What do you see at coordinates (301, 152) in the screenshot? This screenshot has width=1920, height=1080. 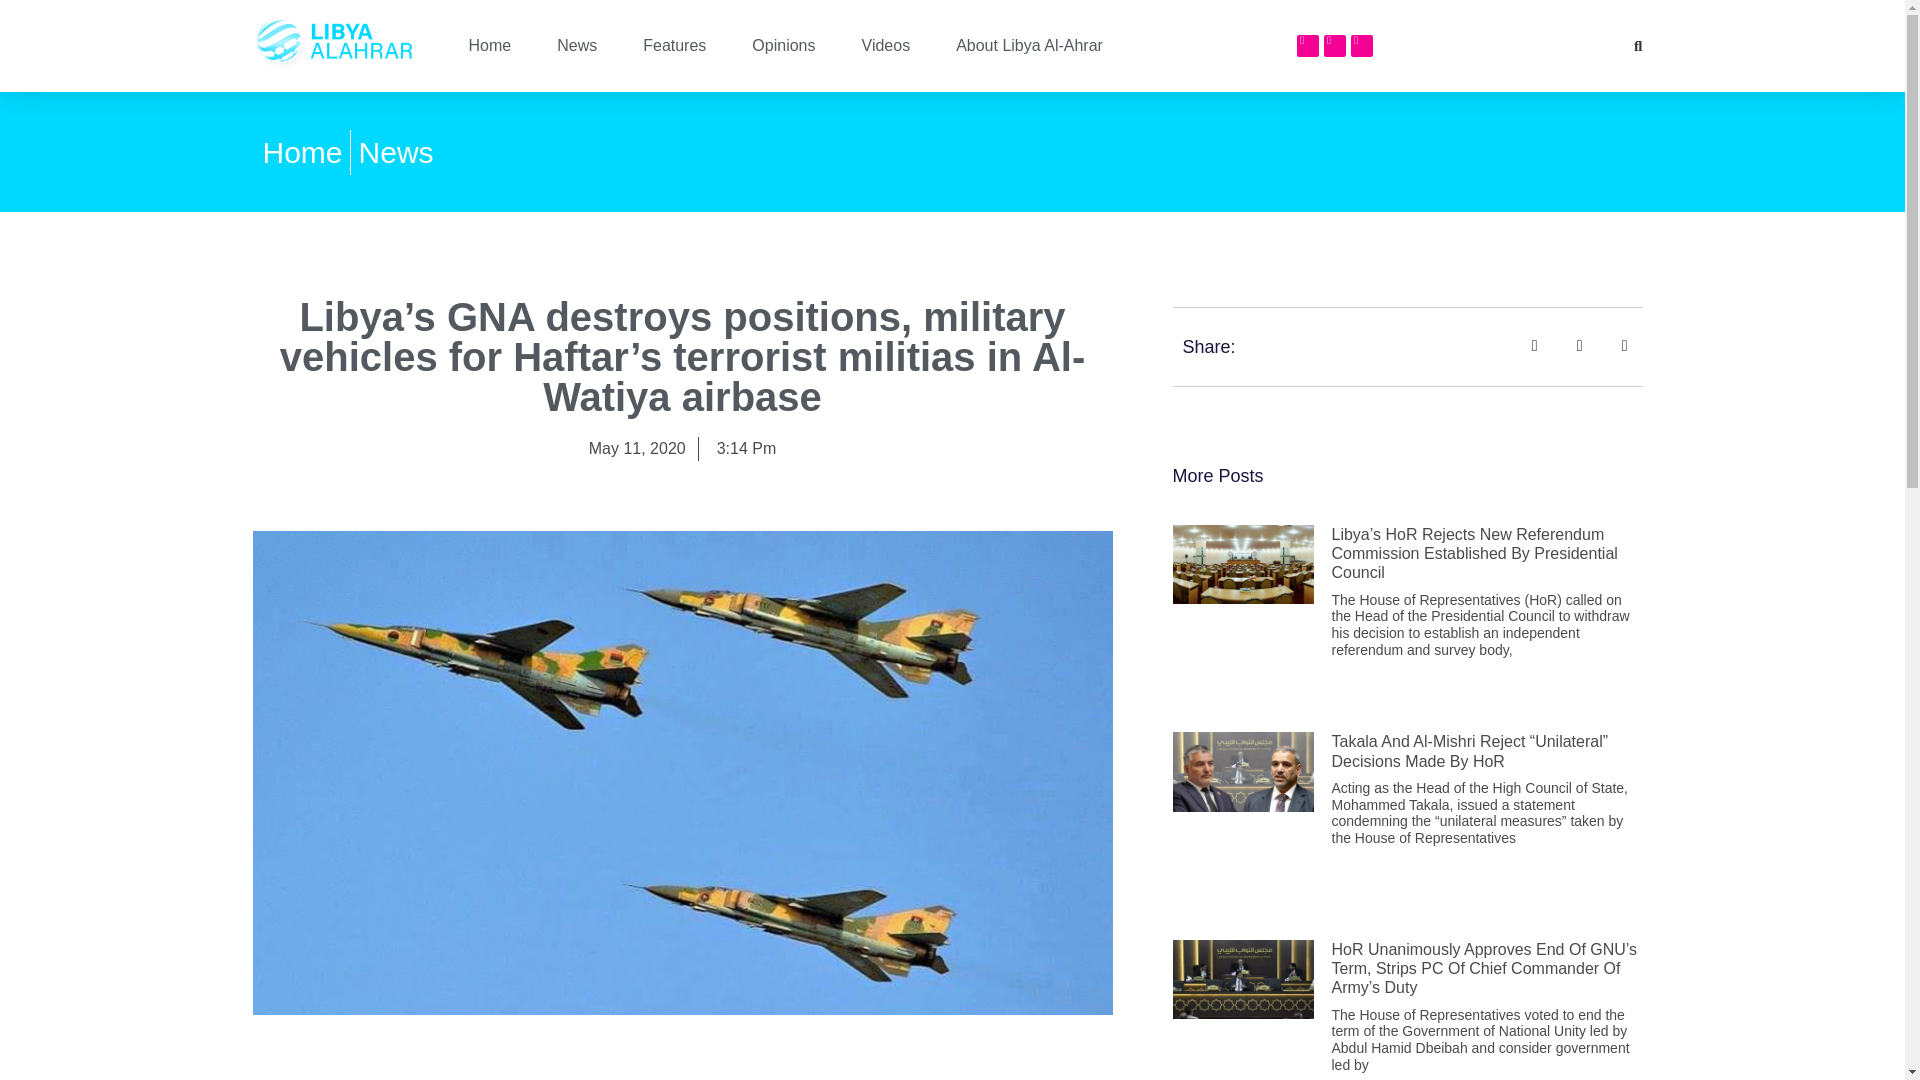 I see `Home` at bounding box center [301, 152].